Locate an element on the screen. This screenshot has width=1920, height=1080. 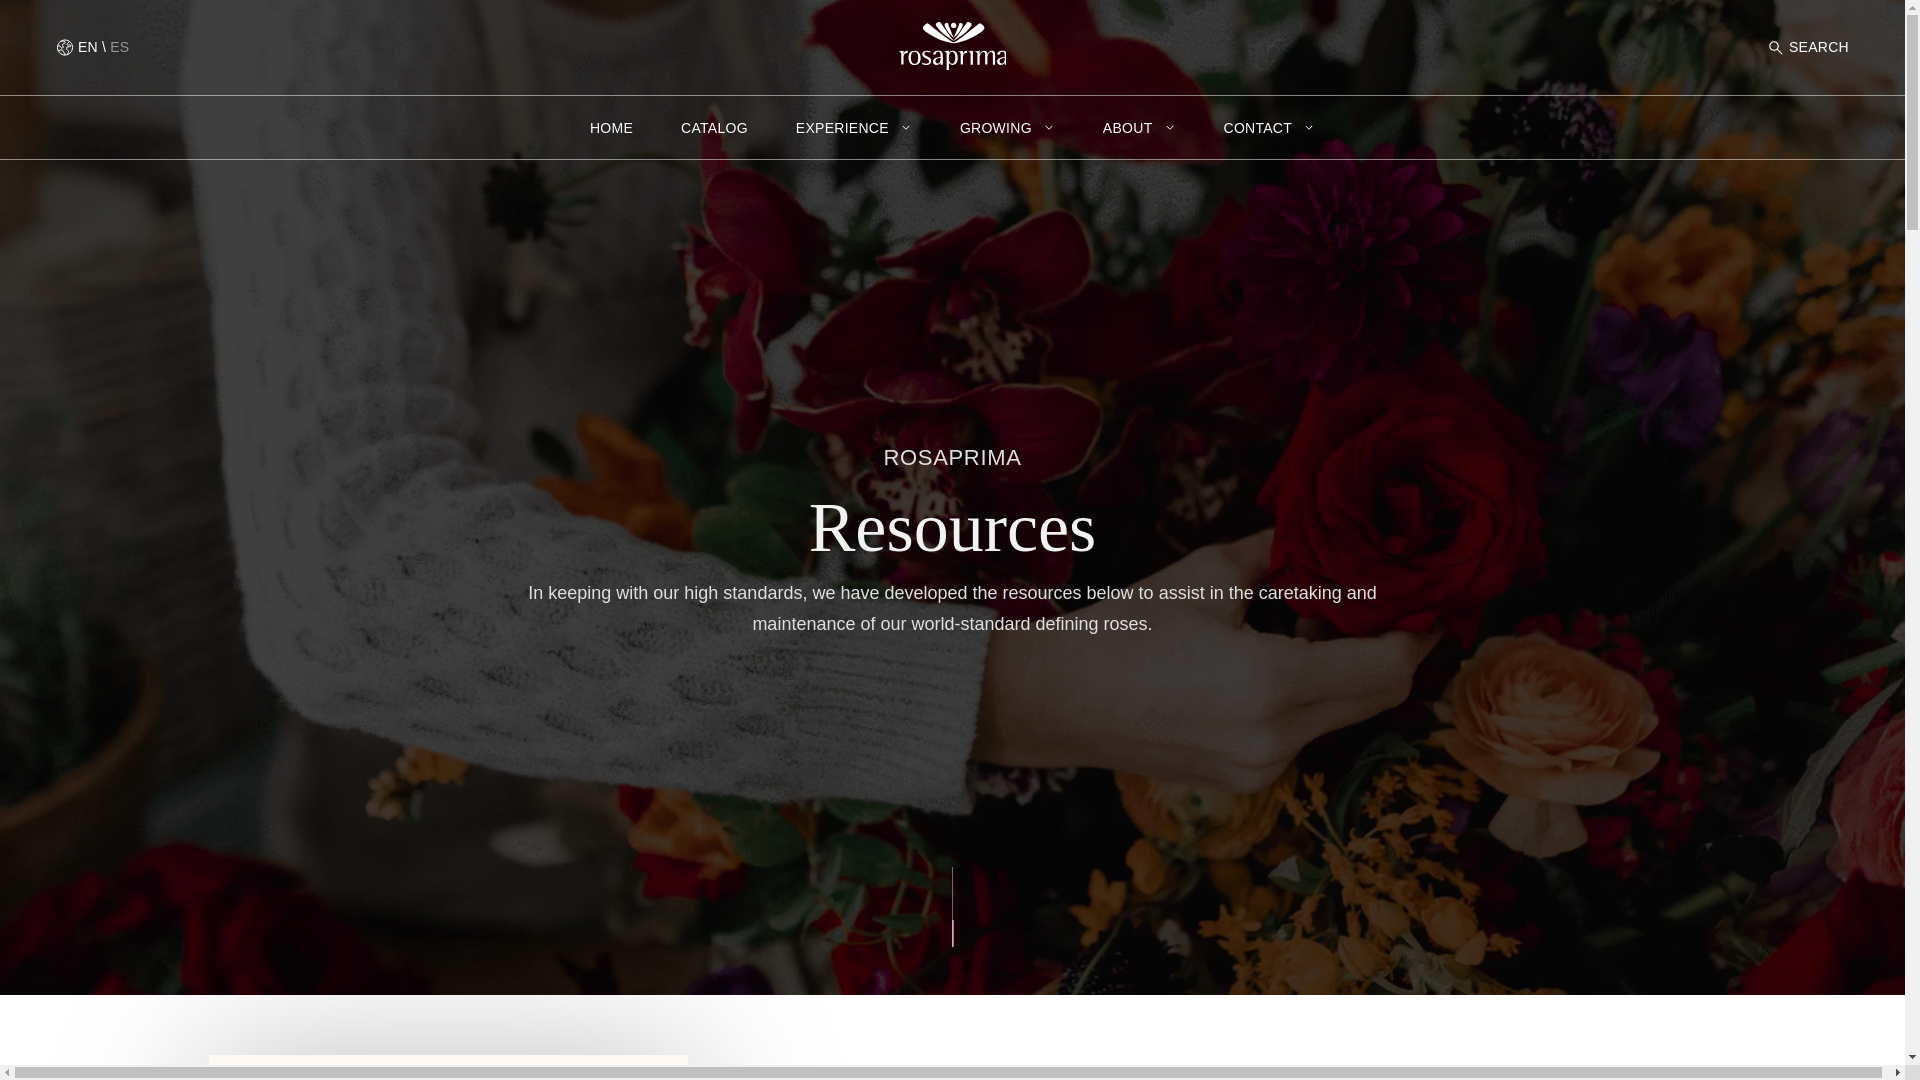
GROWING is located at coordinates (1007, 128).